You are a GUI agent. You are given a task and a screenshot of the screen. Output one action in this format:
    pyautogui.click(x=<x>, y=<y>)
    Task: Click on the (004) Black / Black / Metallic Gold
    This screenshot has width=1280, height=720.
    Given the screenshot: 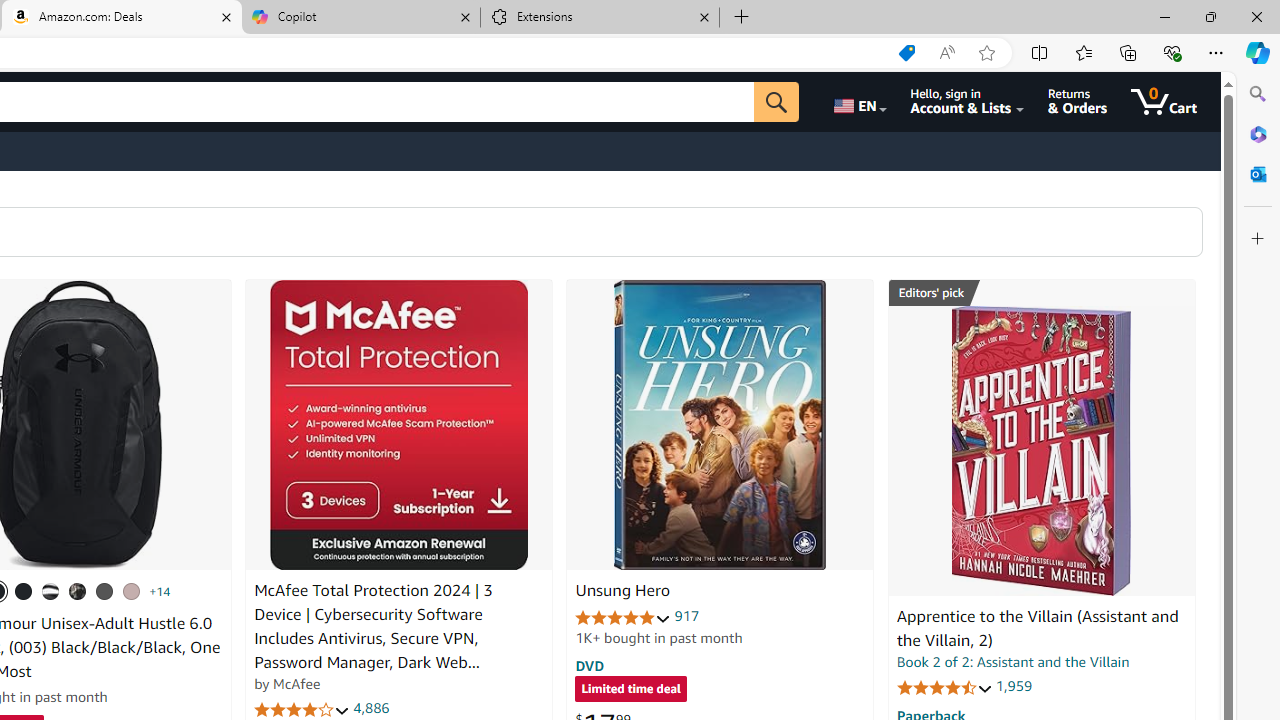 What is the action you would take?
    pyautogui.click(x=78, y=591)
    